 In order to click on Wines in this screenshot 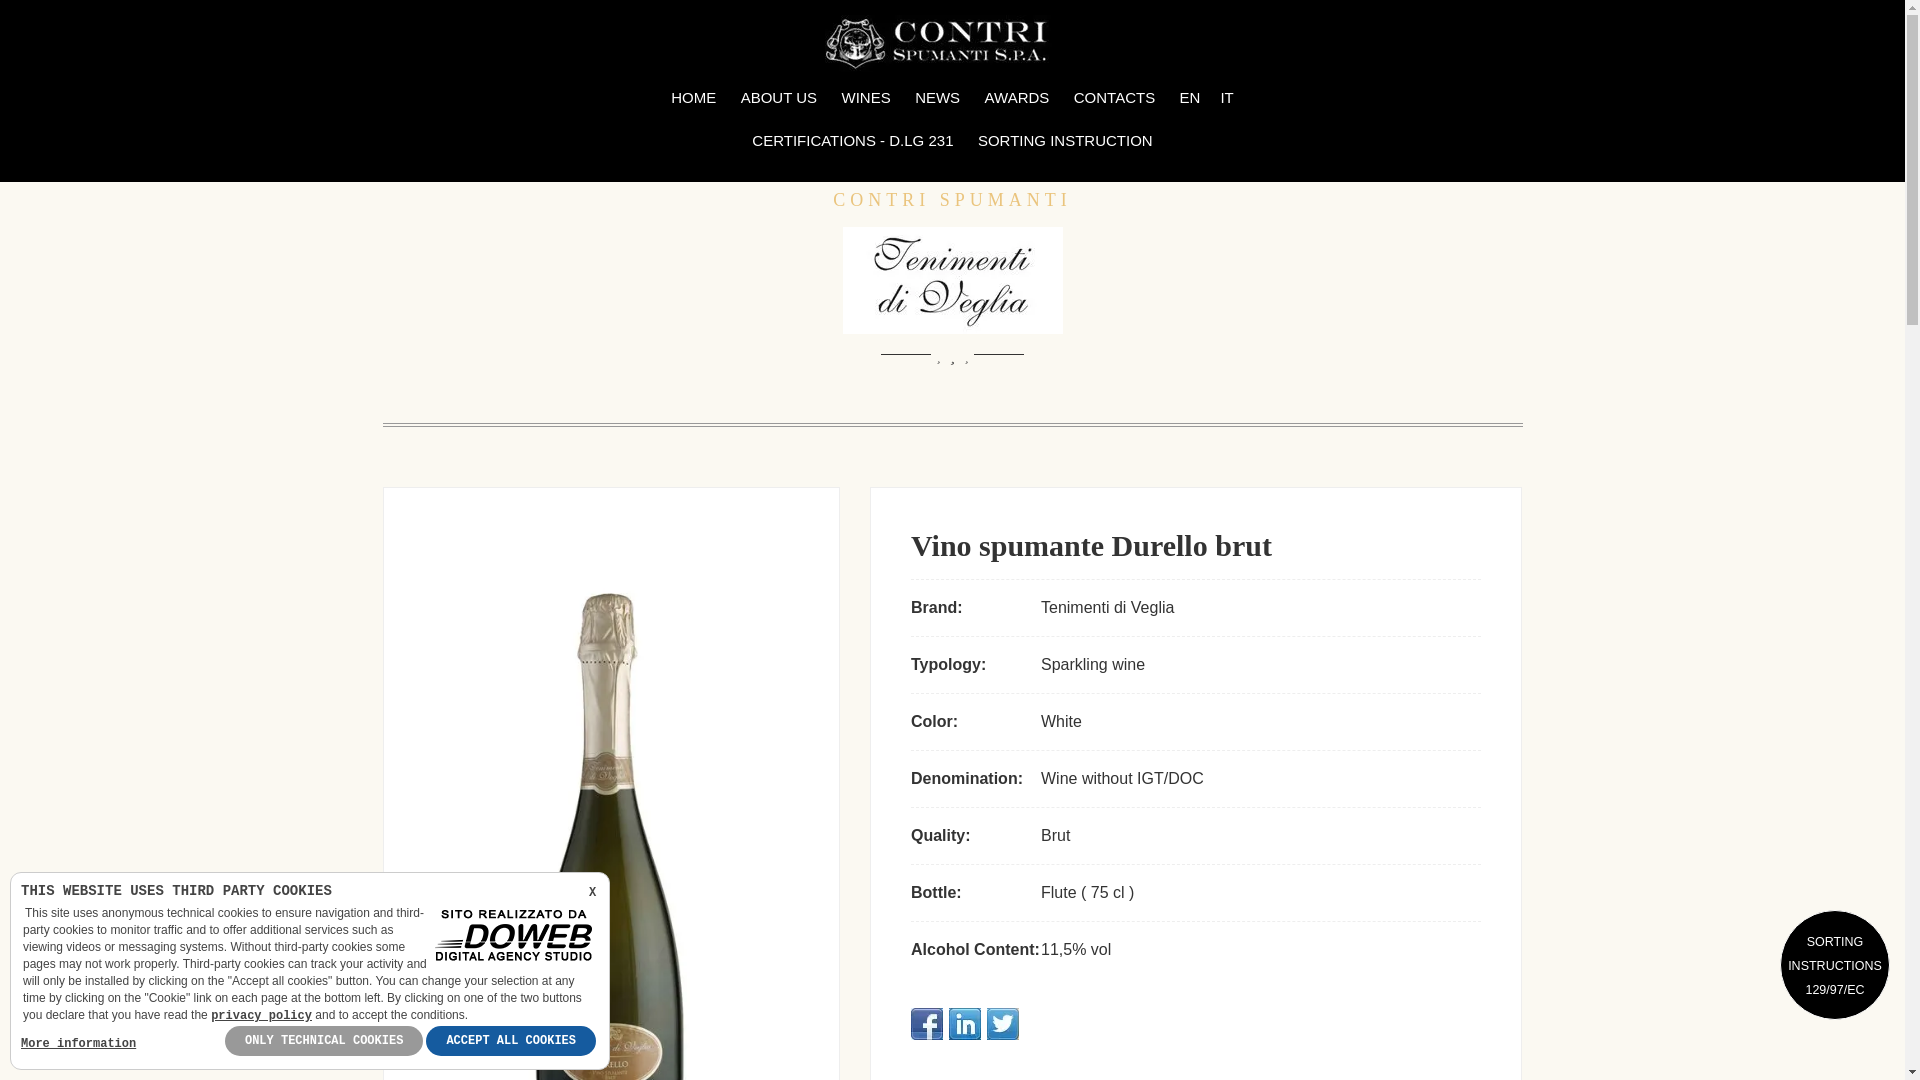, I will do `click(866, 98)`.